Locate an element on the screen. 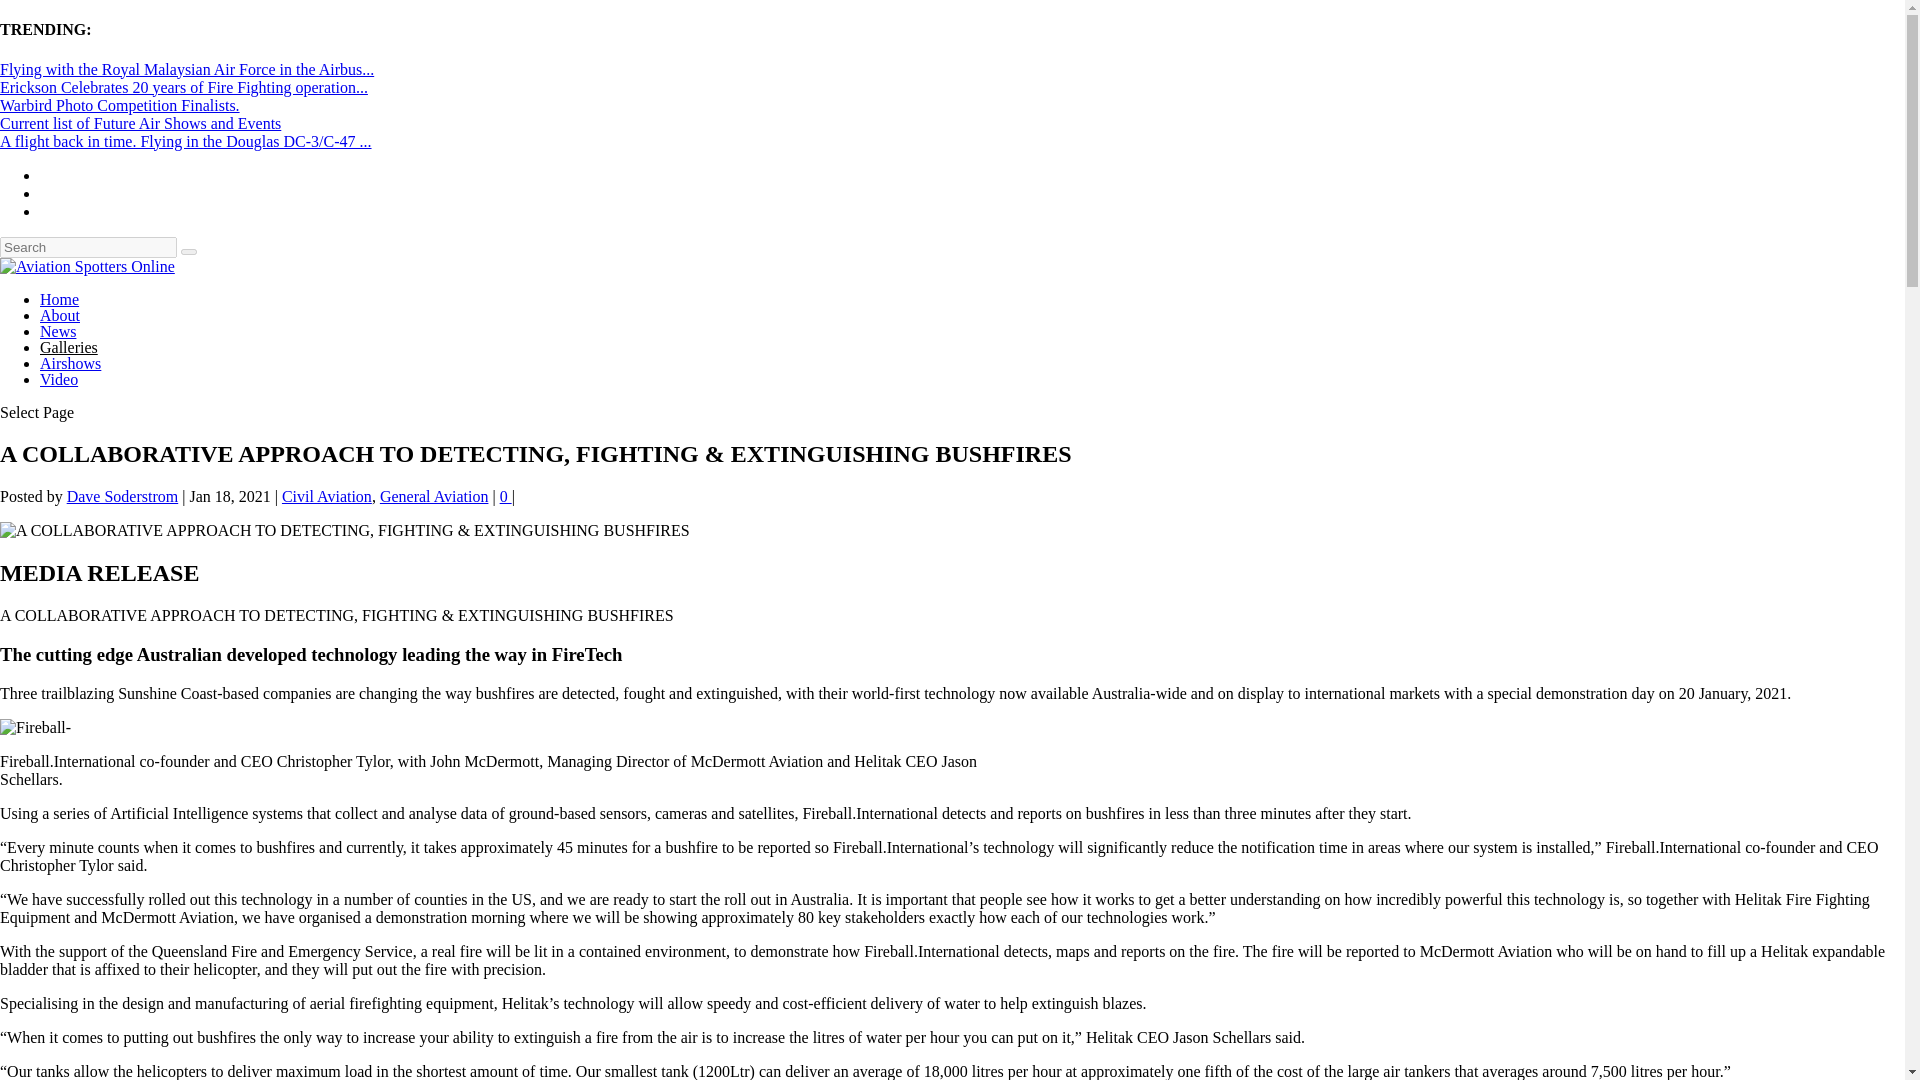  Posts by Dave Soderstrom is located at coordinates (122, 496).